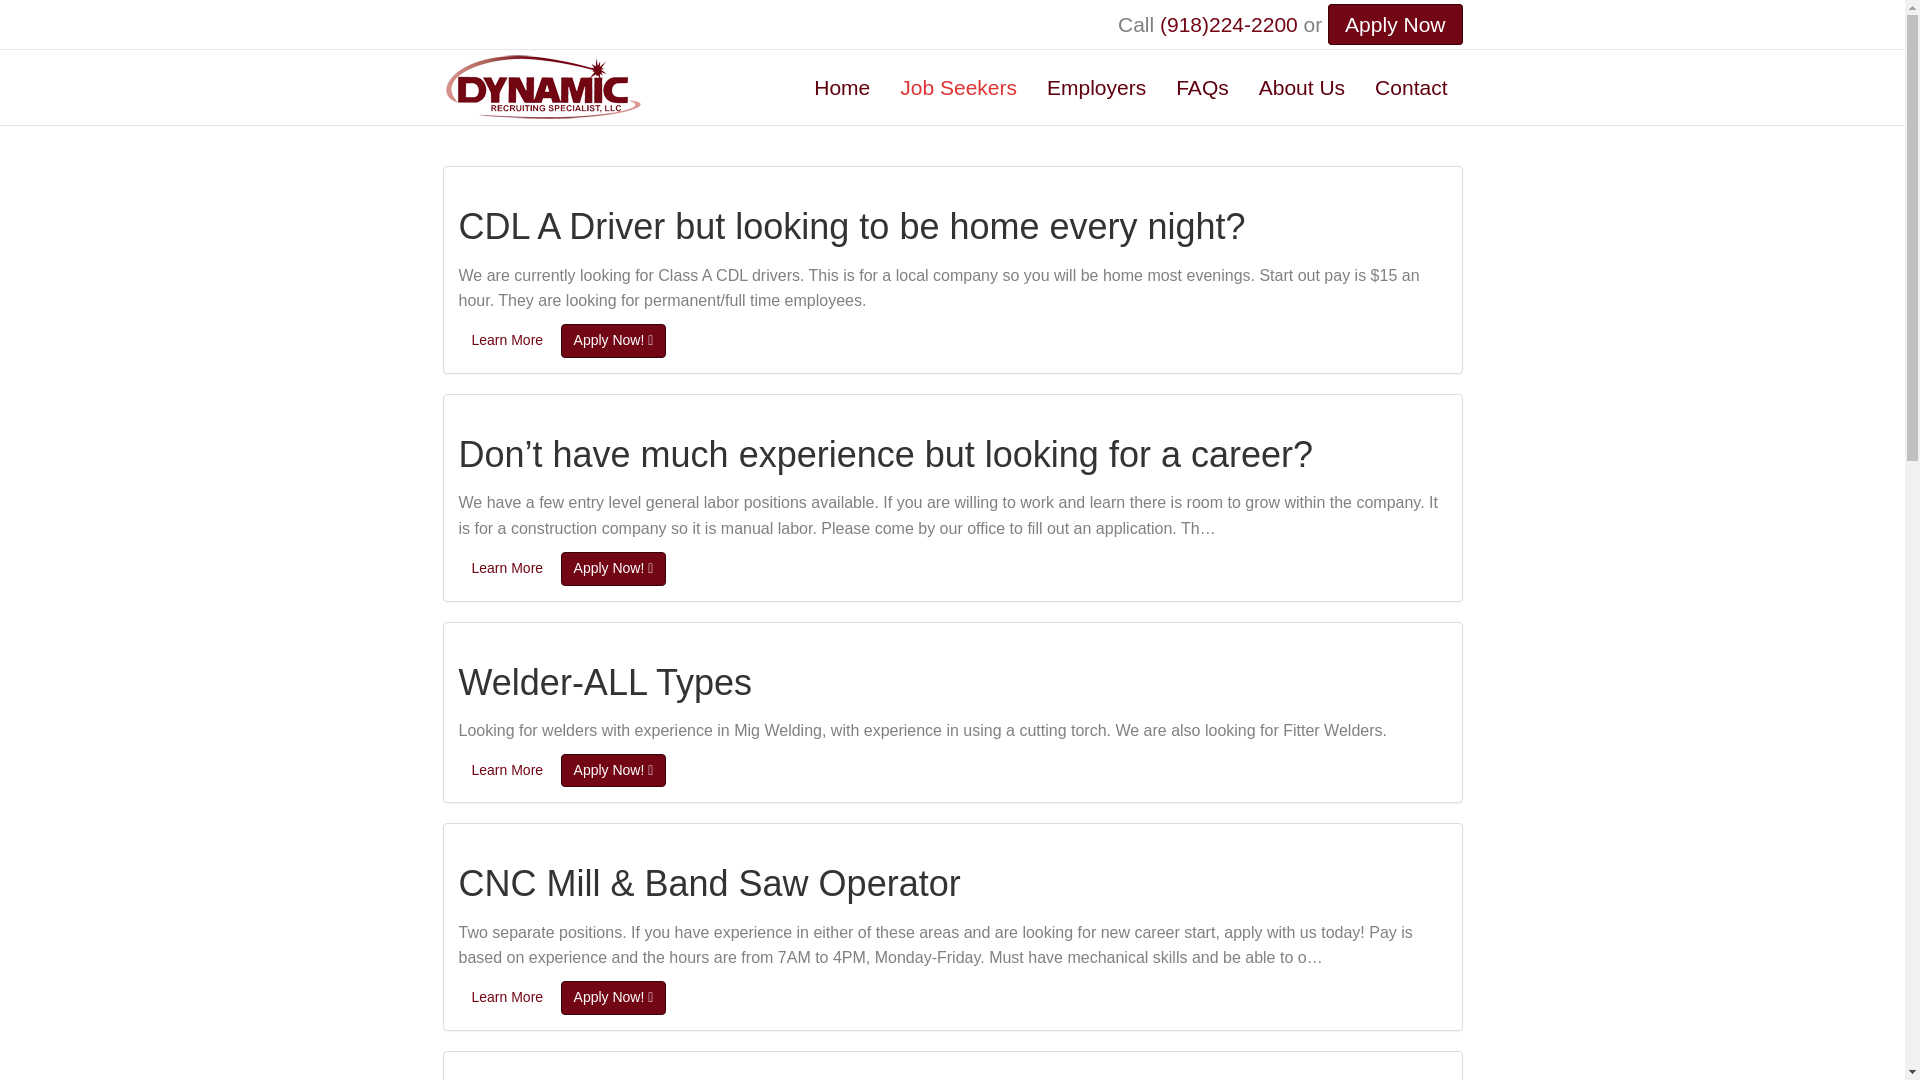 This screenshot has height=1080, width=1920. What do you see at coordinates (613, 998) in the screenshot?
I see `Apply Now!` at bounding box center [613, 998].